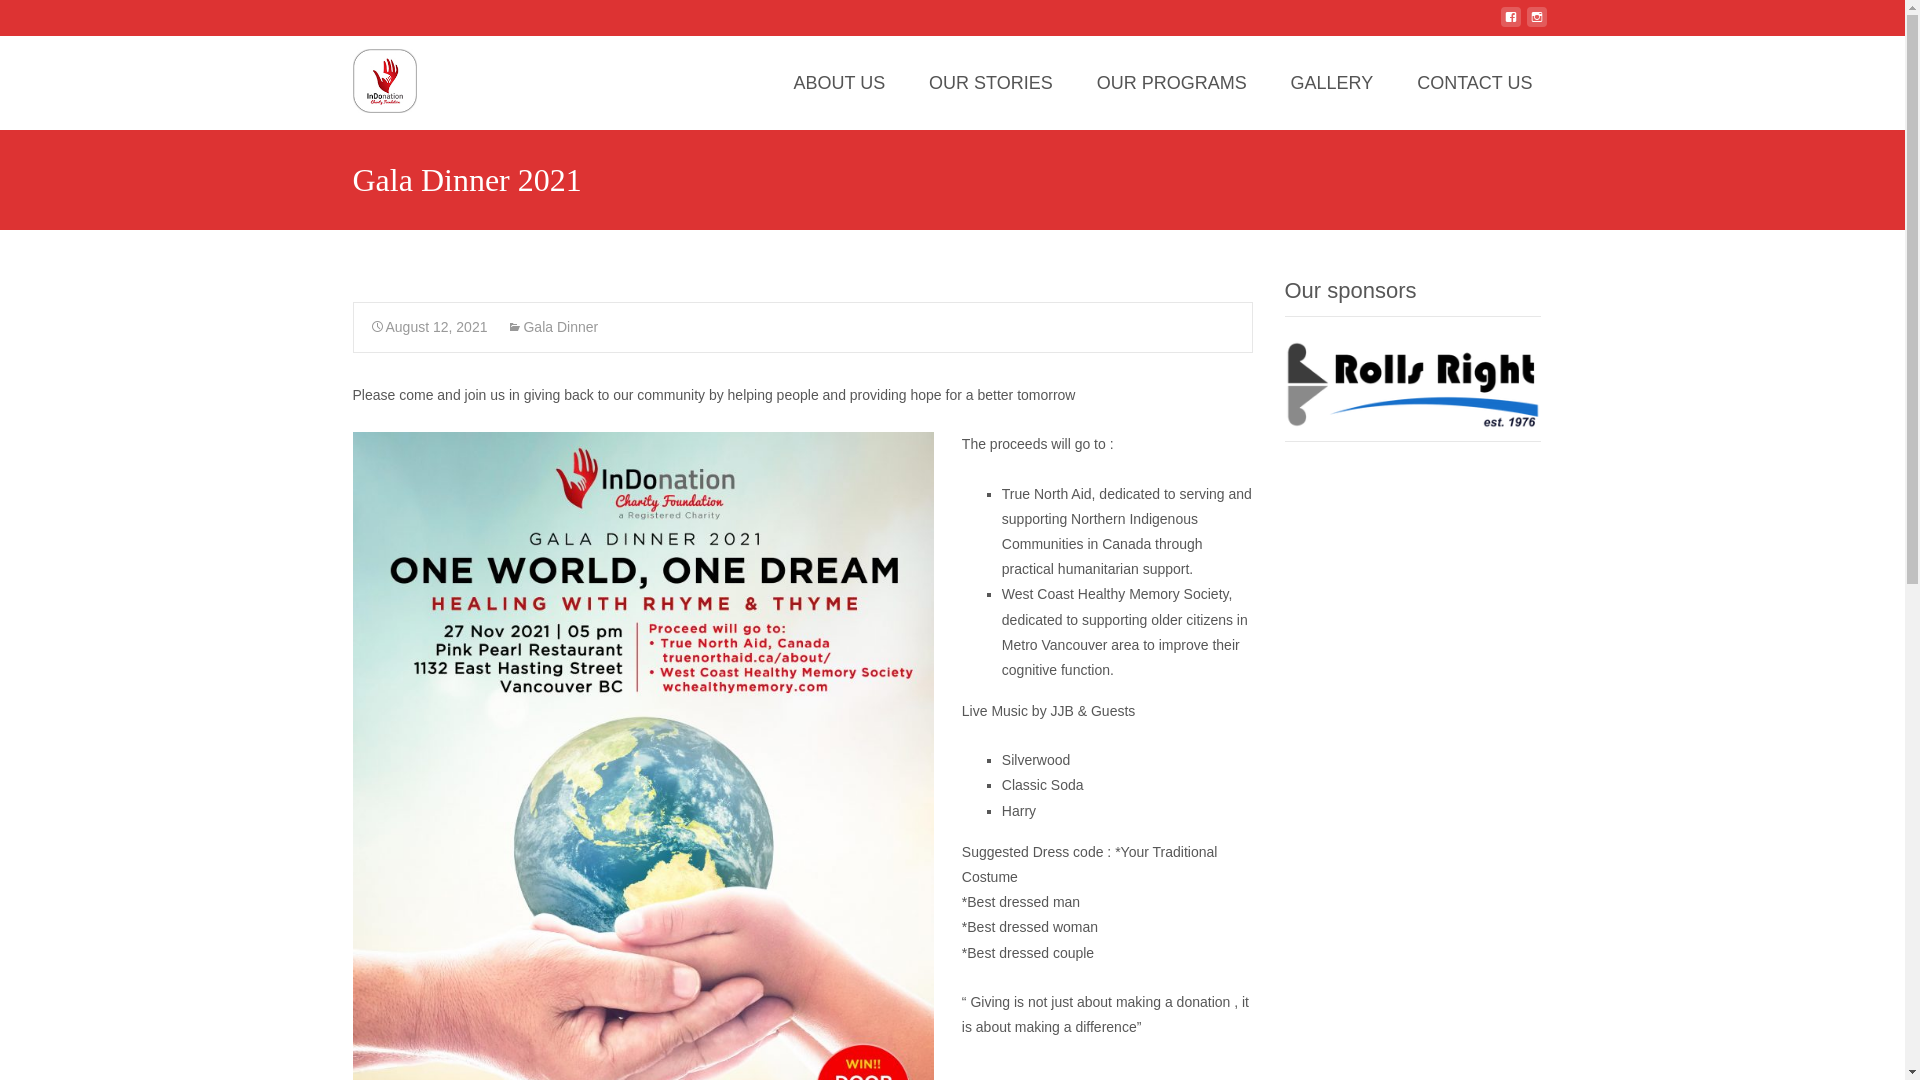 Image resolution: width=1920 pixels, height=1080 pixels. Describe the element at coordinates (1536, 25) in the screenshot. I see `instagram` at that location.